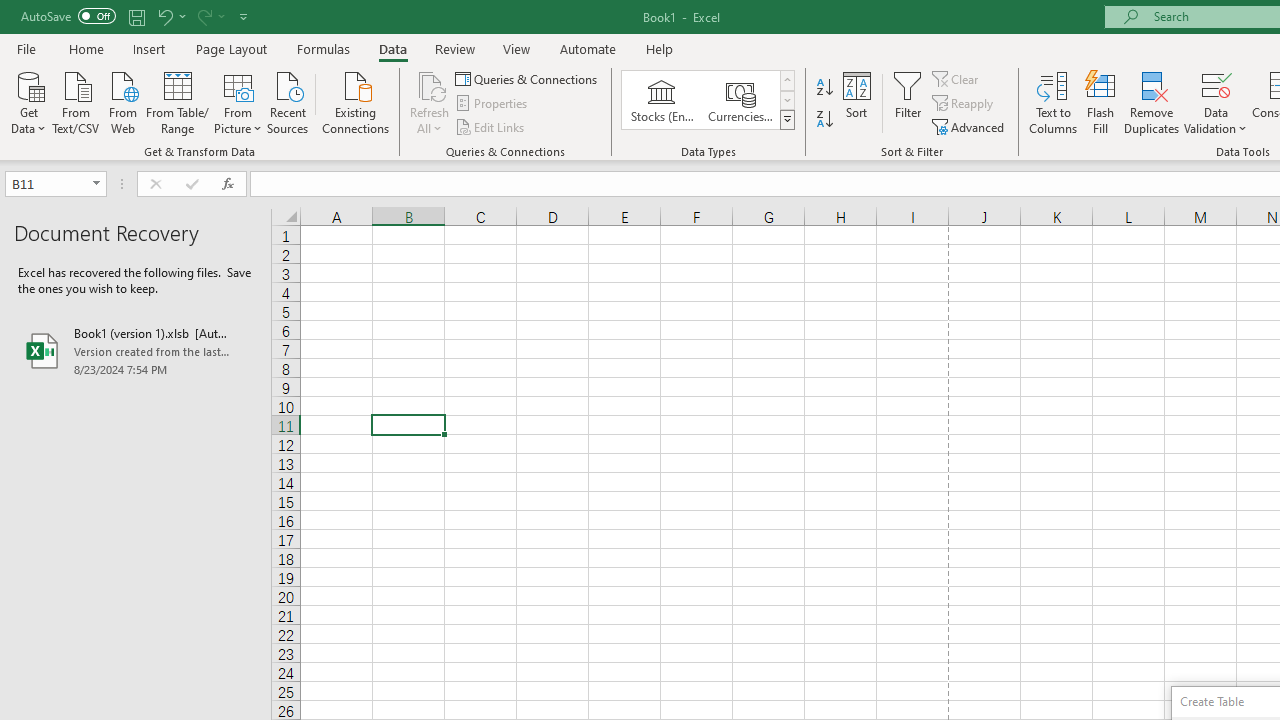 The height and width of the screenshot is (720, 1280). What do you see at coordinates (964, 104) in the screenshot?
I see `Reapply` at bounding box center [964, 104].